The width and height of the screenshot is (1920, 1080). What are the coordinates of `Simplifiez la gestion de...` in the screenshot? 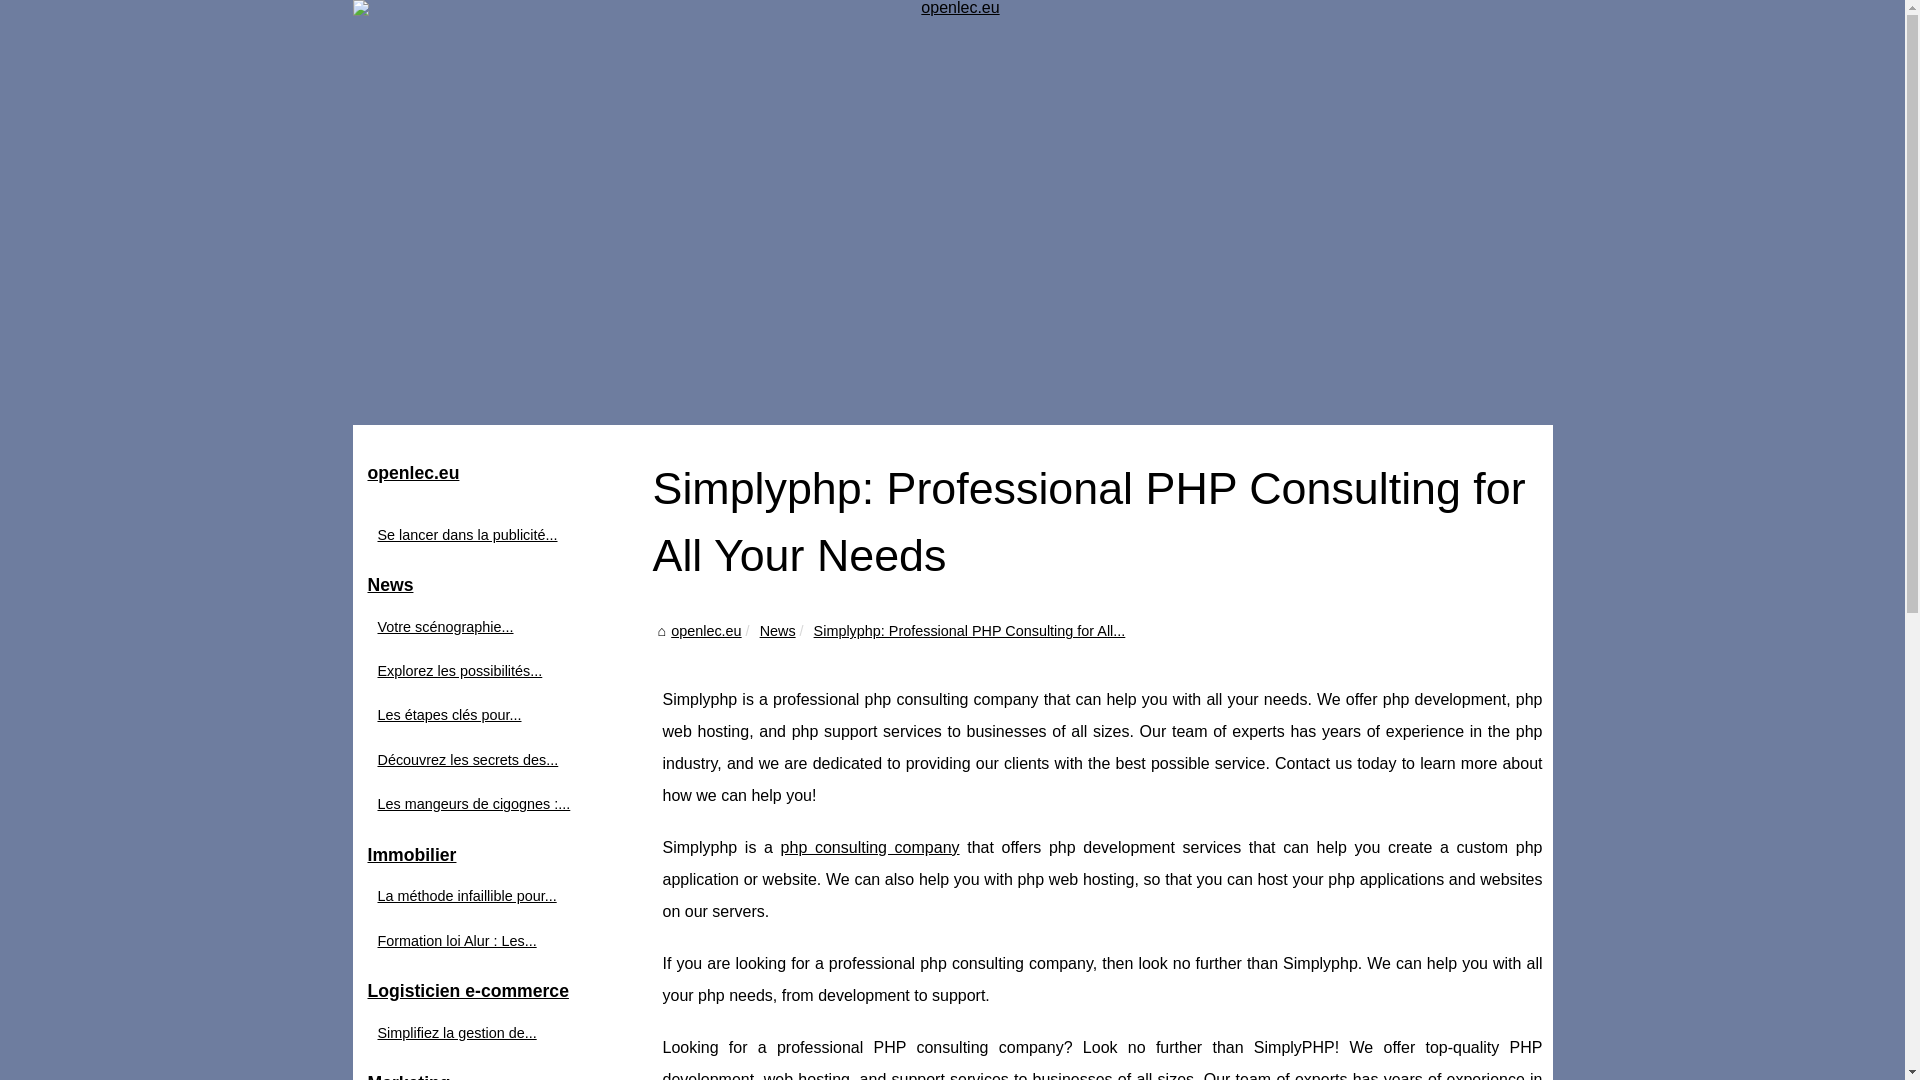 It's located at (492, 1032).